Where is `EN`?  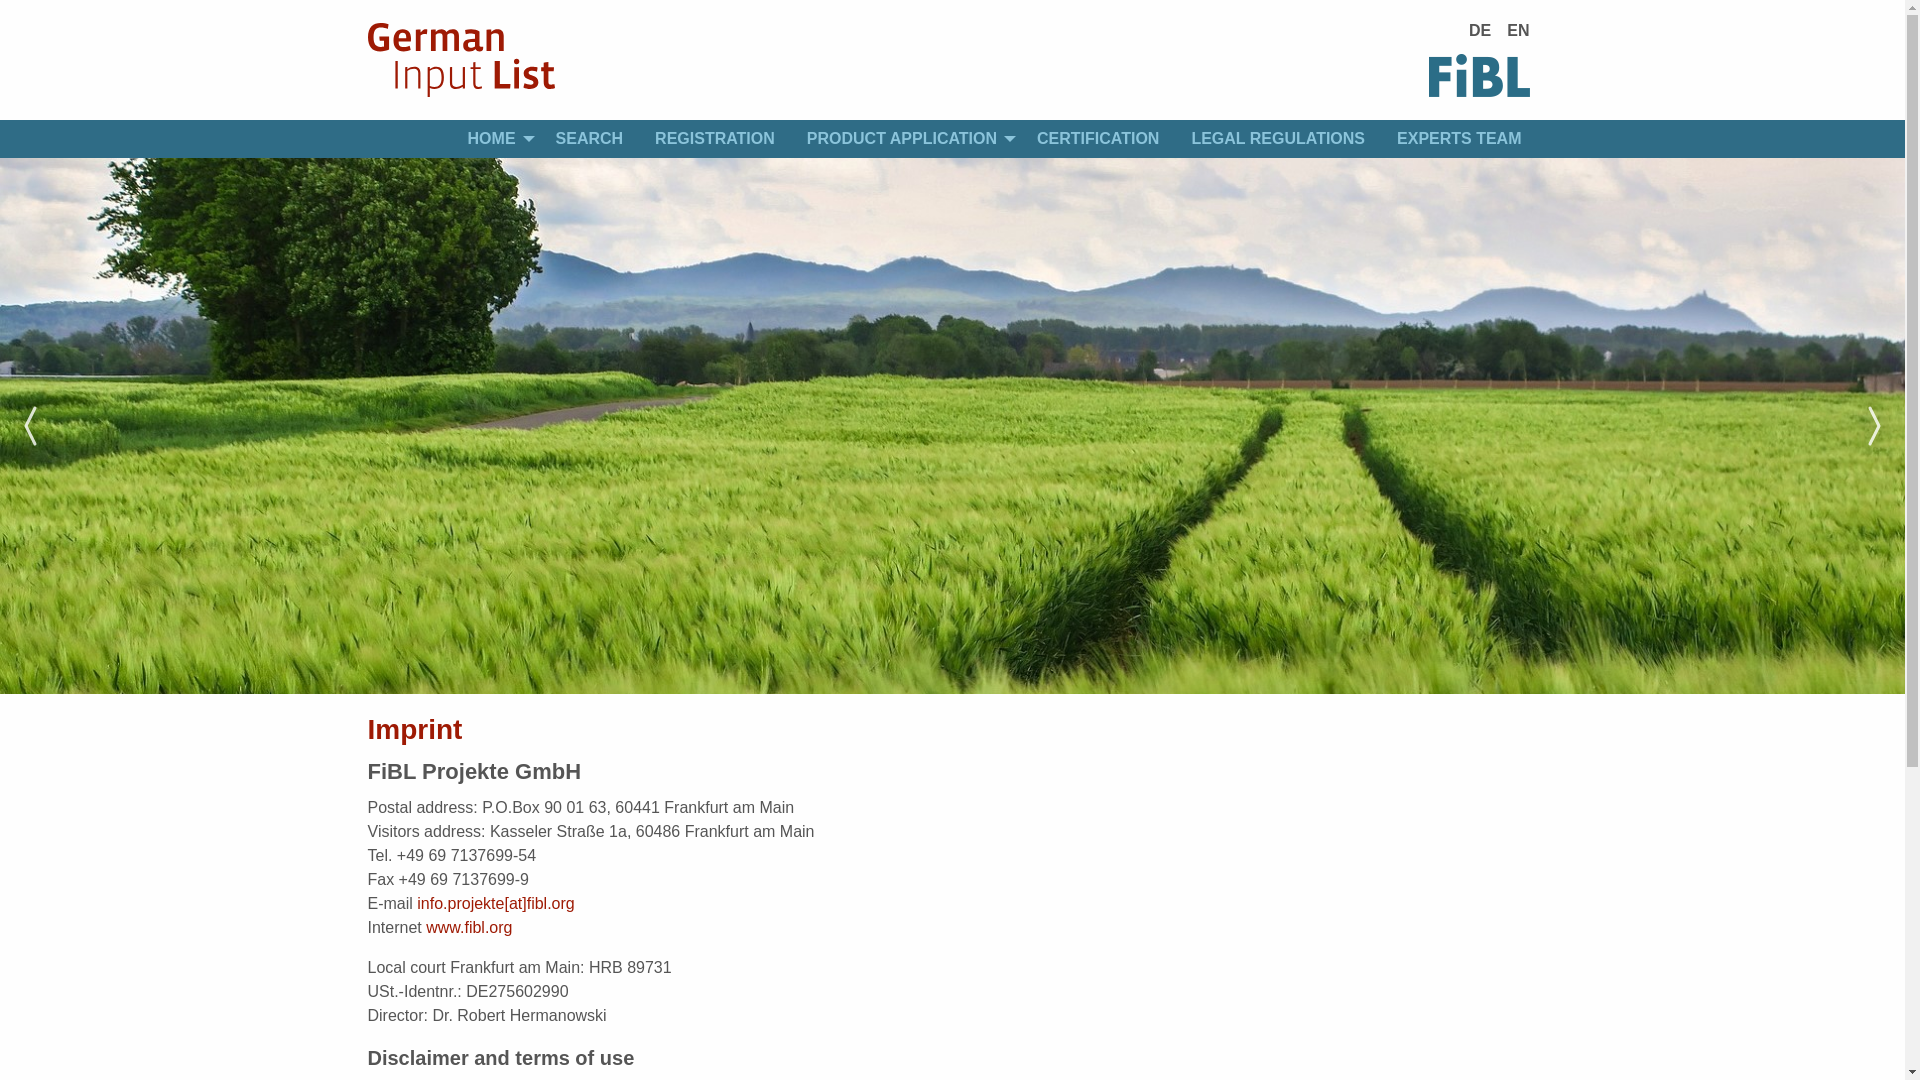
EN is located at coordinates (1518, 31).